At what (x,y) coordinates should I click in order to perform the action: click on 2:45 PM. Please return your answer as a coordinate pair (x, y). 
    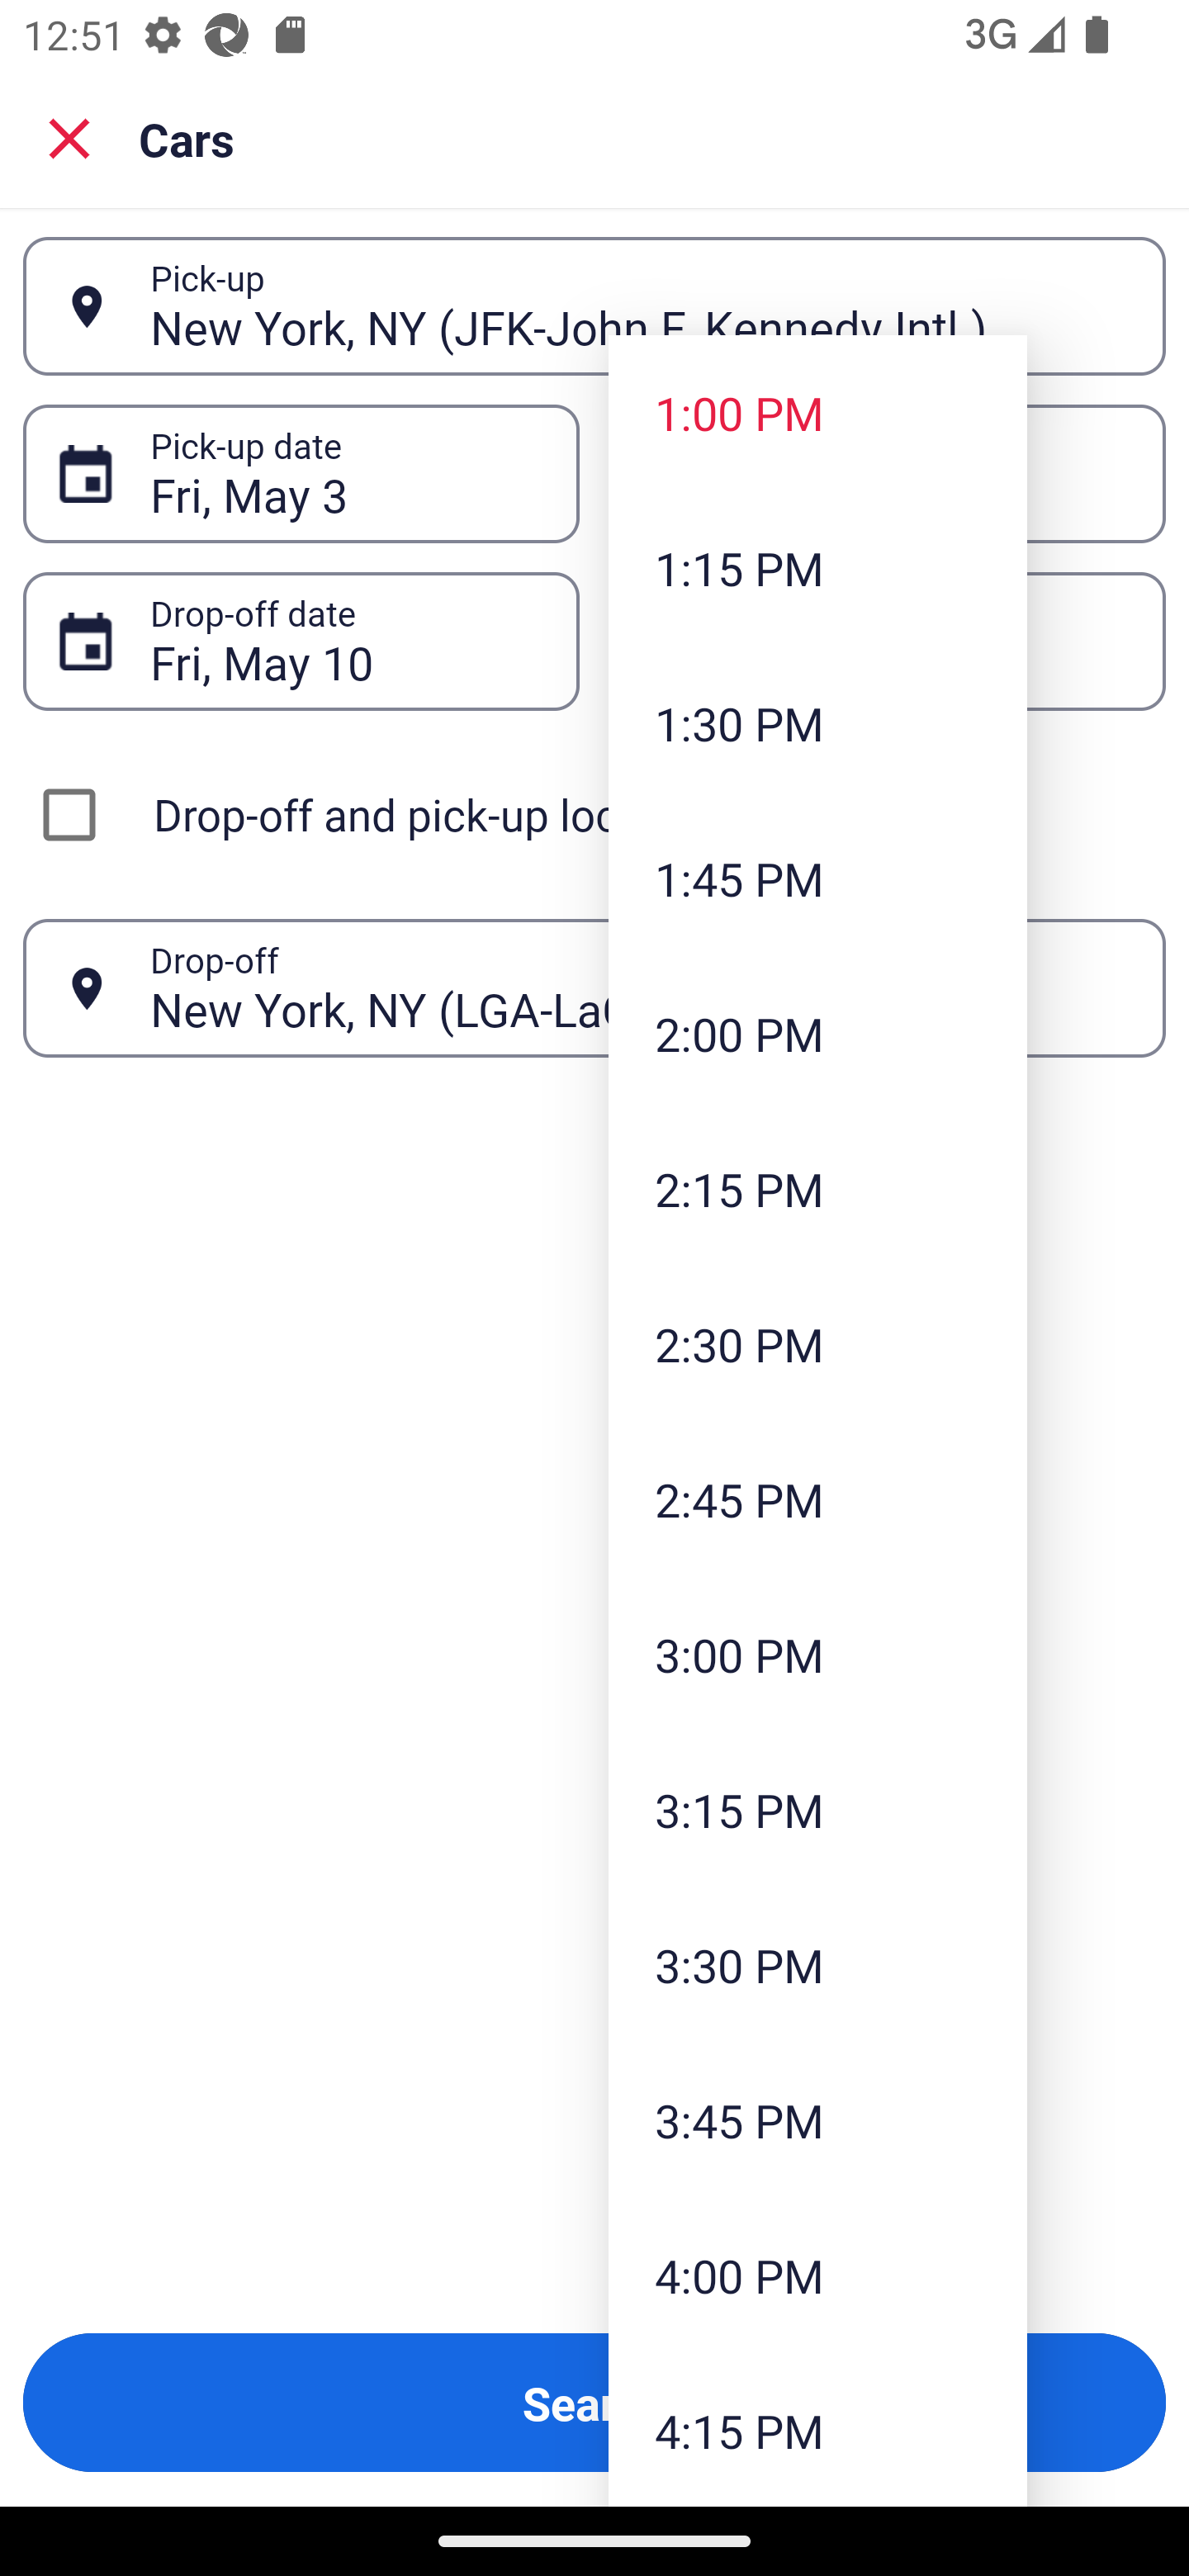
    Looking at the image, I should click on (817, 1499).